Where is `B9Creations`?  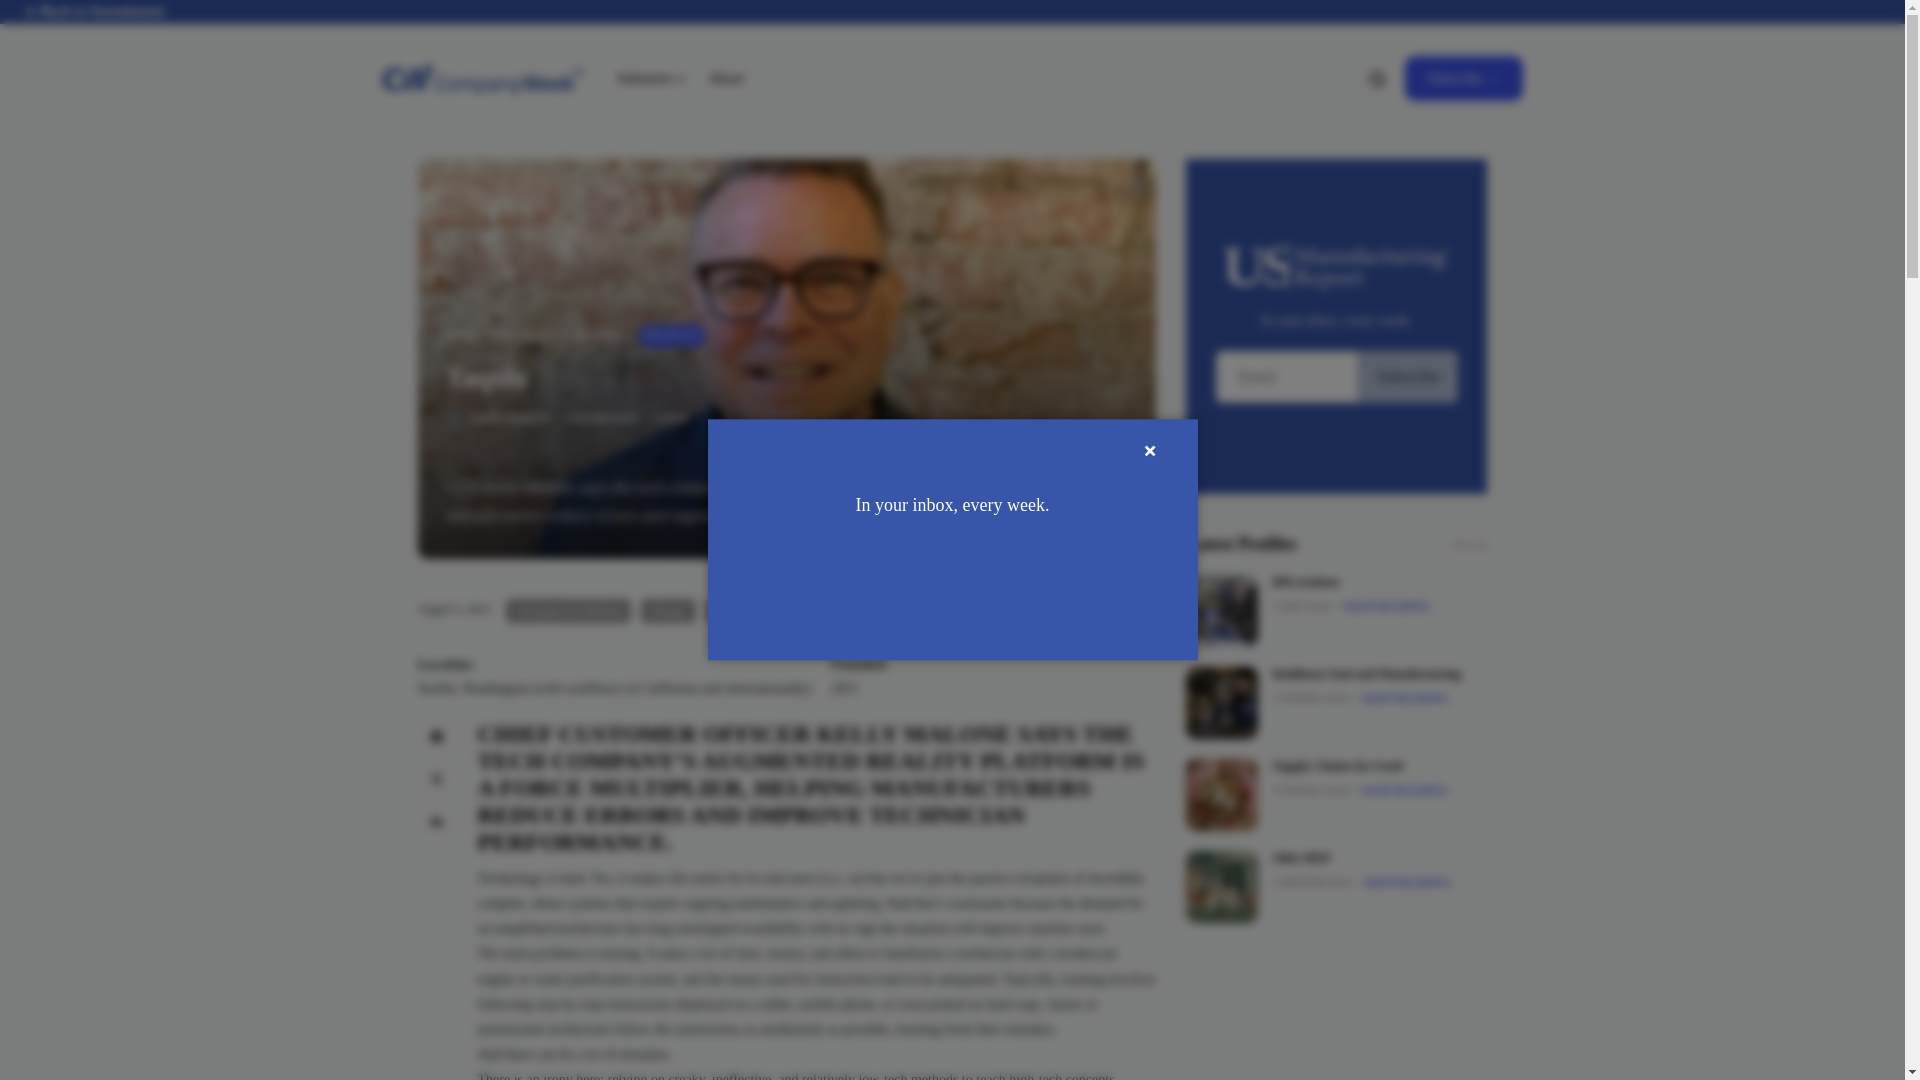 B9Creations is located at coordinates (1222, 610).